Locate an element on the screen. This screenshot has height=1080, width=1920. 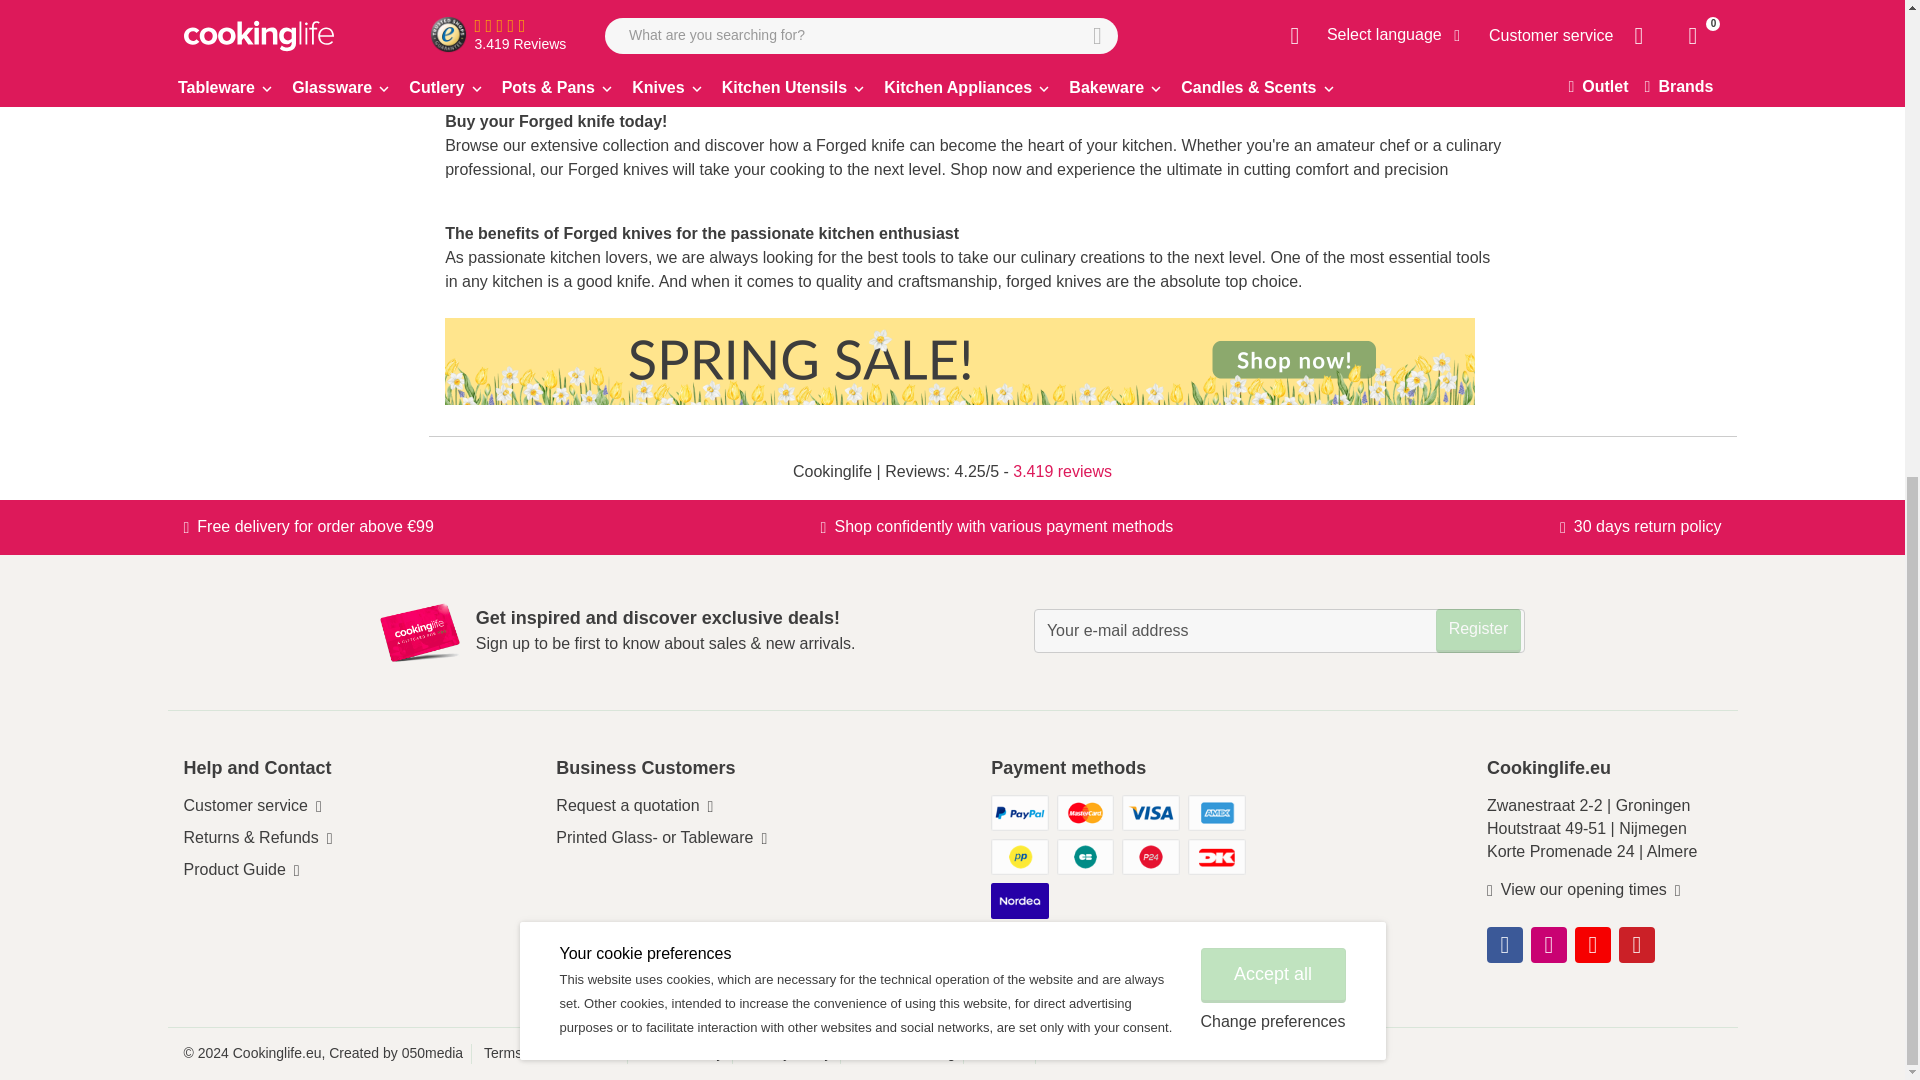
Creditcard is located at coordinates (1217, 812).